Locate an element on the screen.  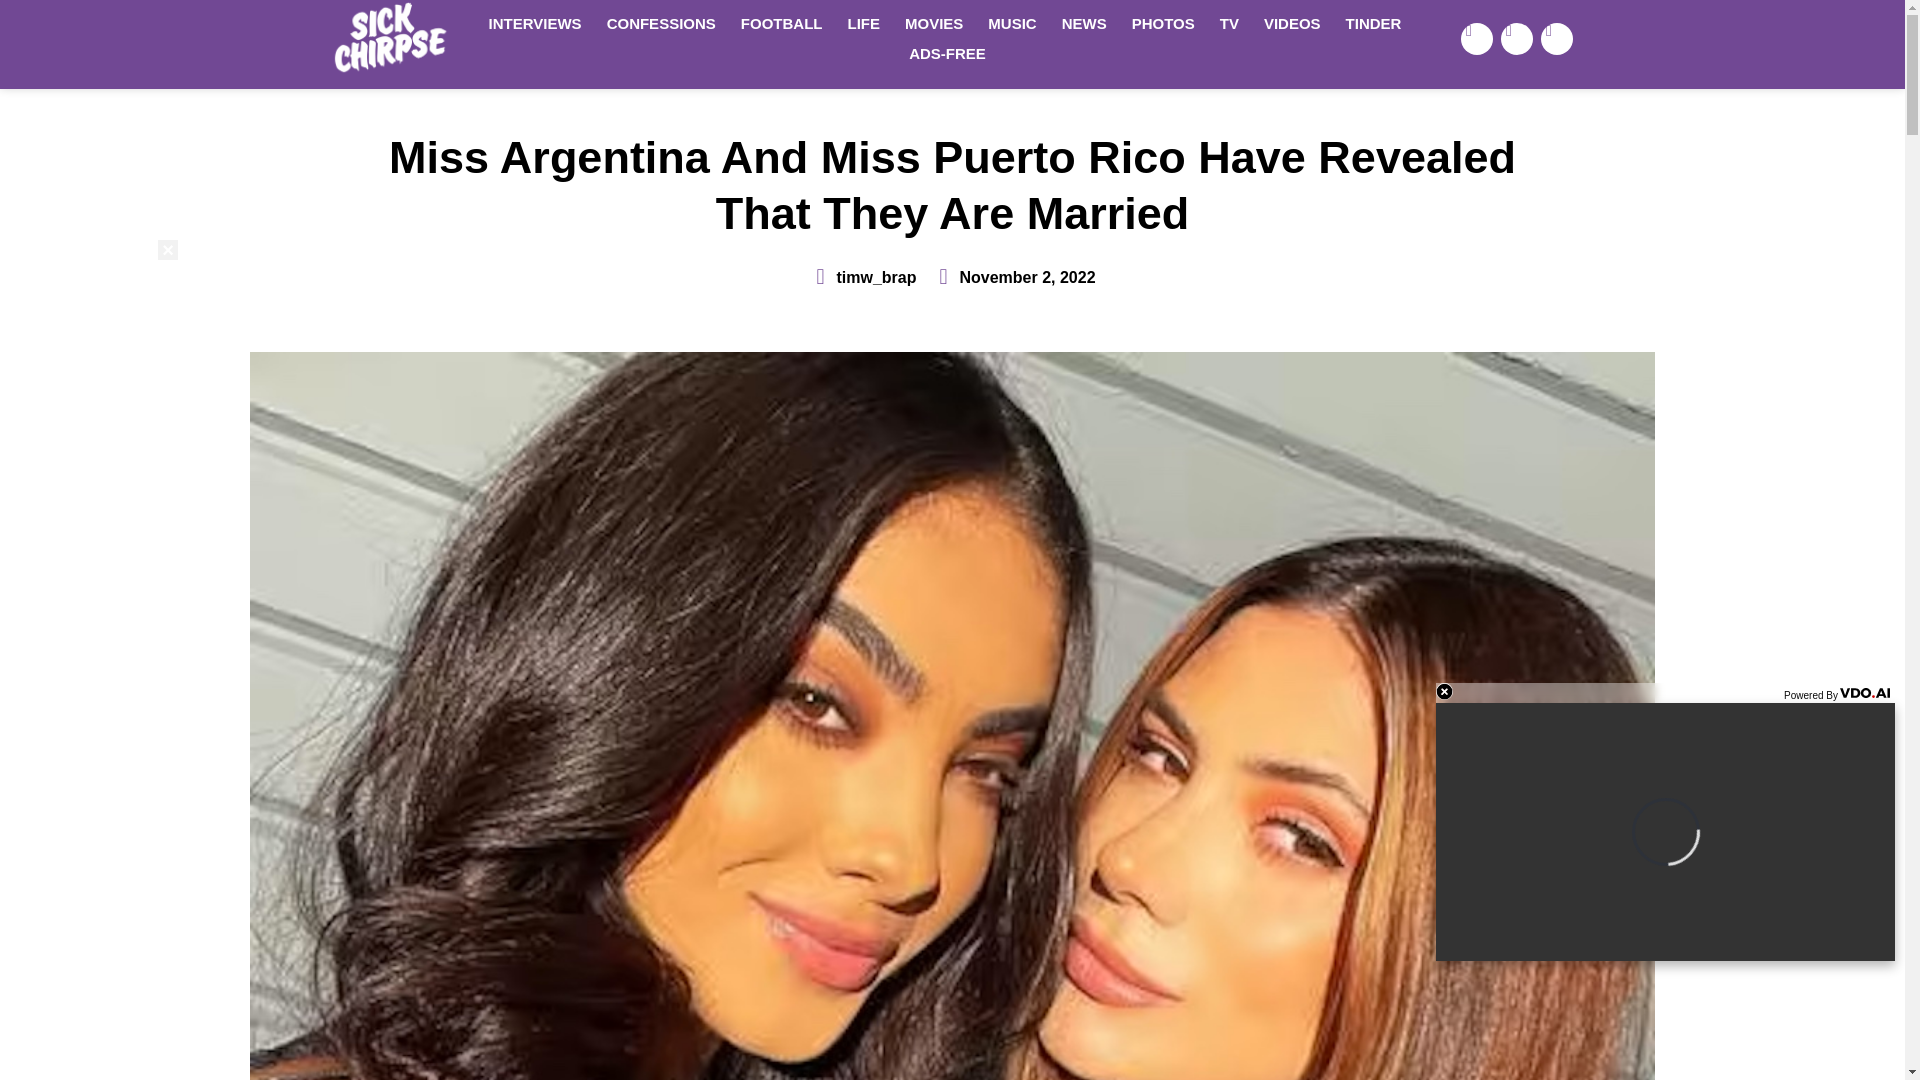
FOOTBALL is located at coordinates (782, 23).